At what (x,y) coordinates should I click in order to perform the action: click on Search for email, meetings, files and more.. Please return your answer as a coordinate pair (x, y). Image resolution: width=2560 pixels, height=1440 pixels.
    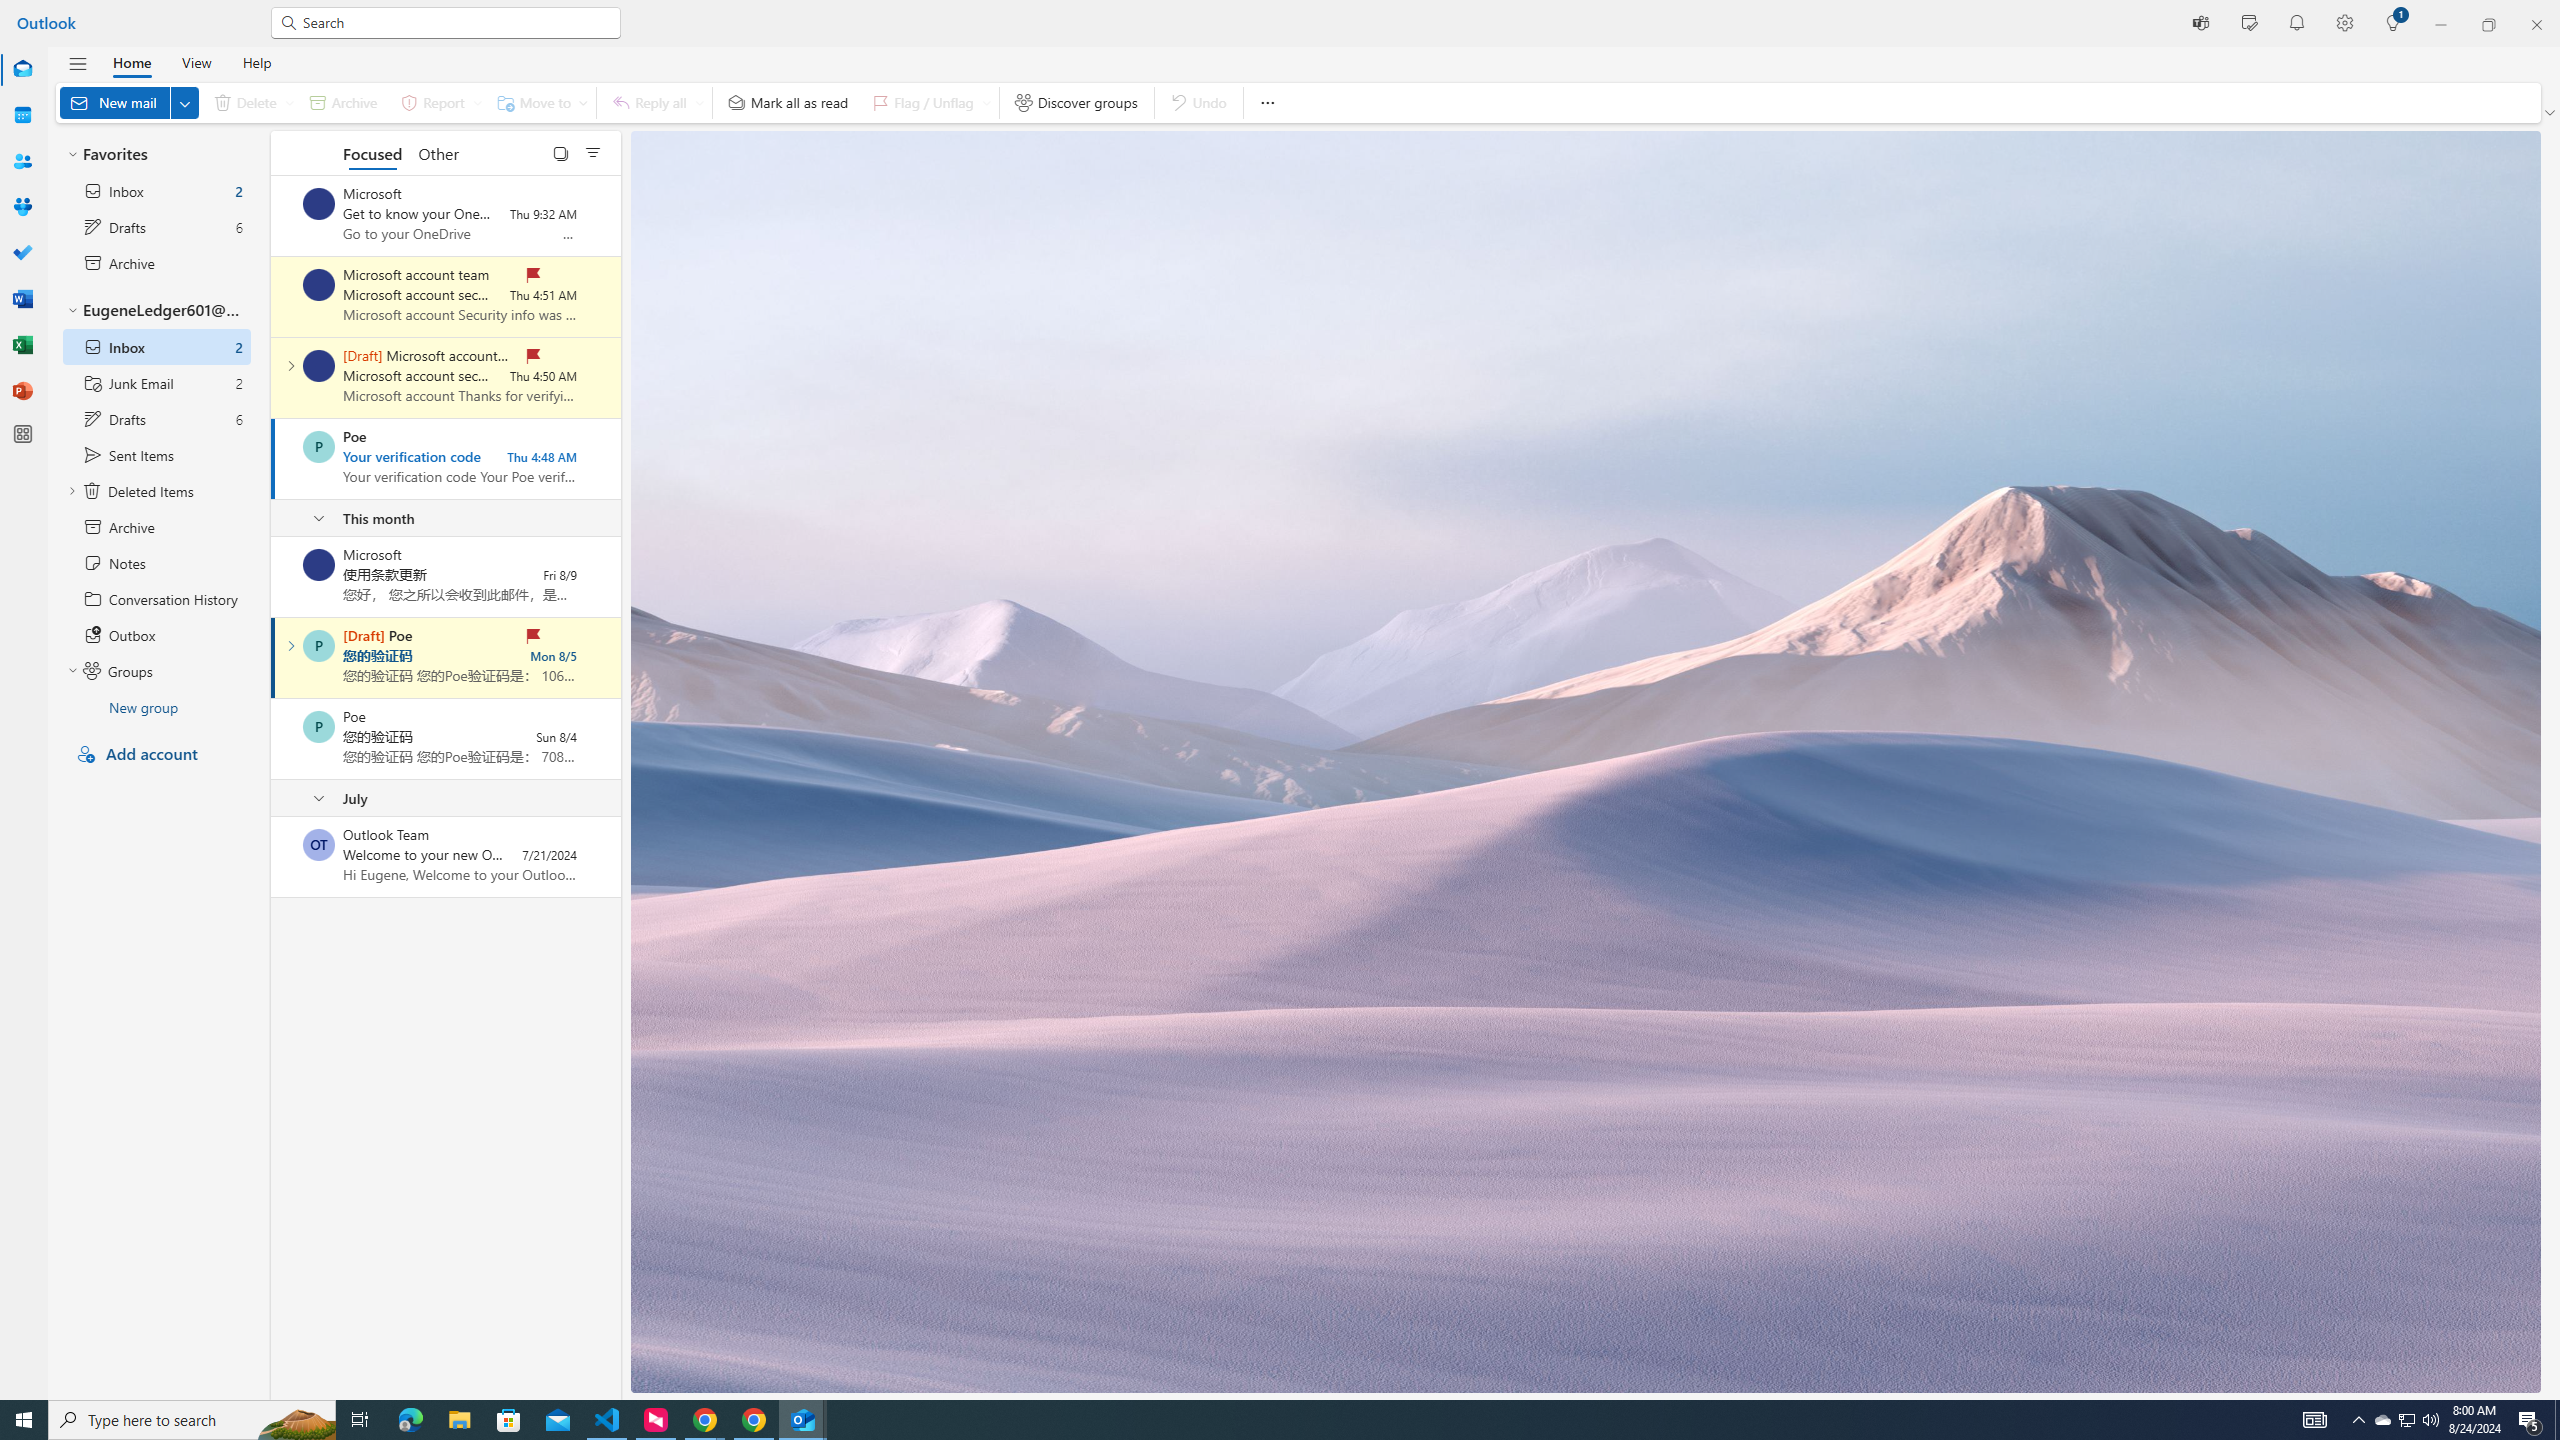
    Looking at the image, I should click on (456, 22).